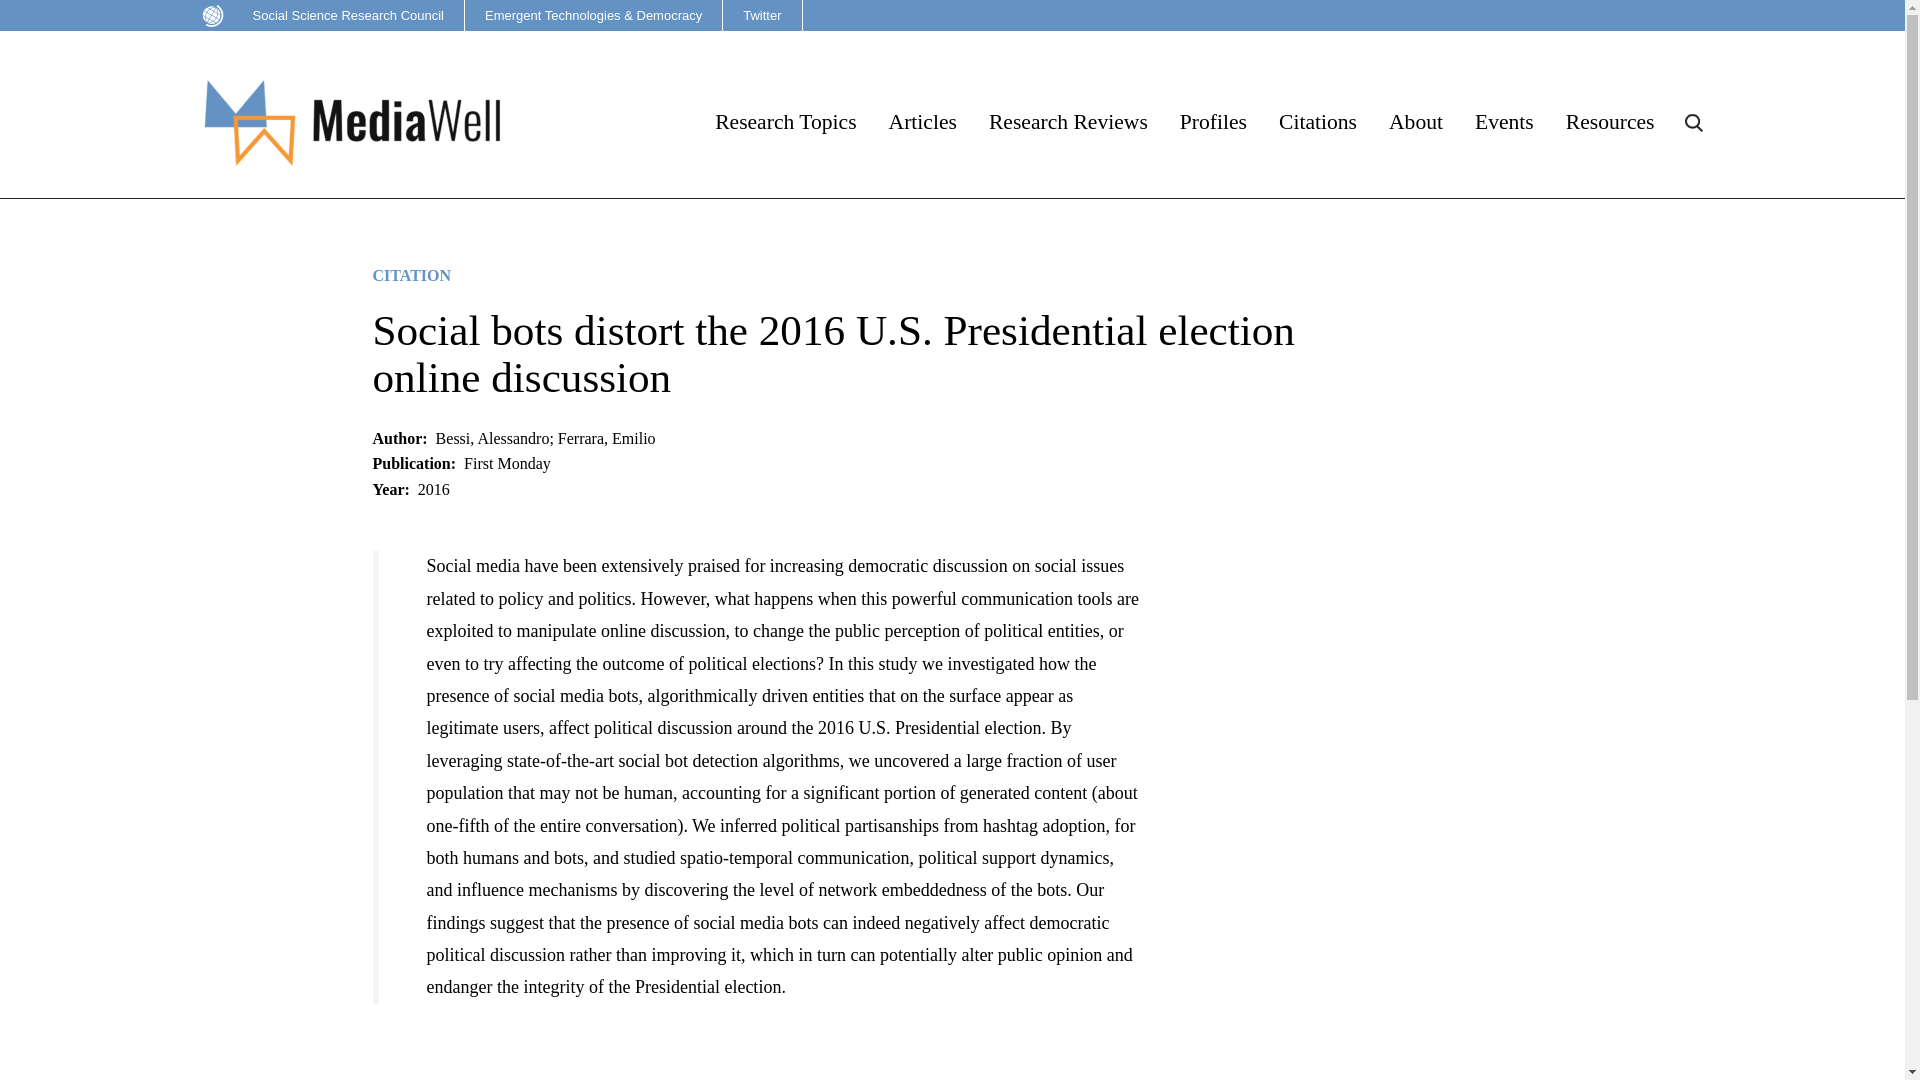 This screenshot has width=1920, height=1080. Describe the element at coordinates (1504, 122) in the screenshot. I see `Events` at that location.